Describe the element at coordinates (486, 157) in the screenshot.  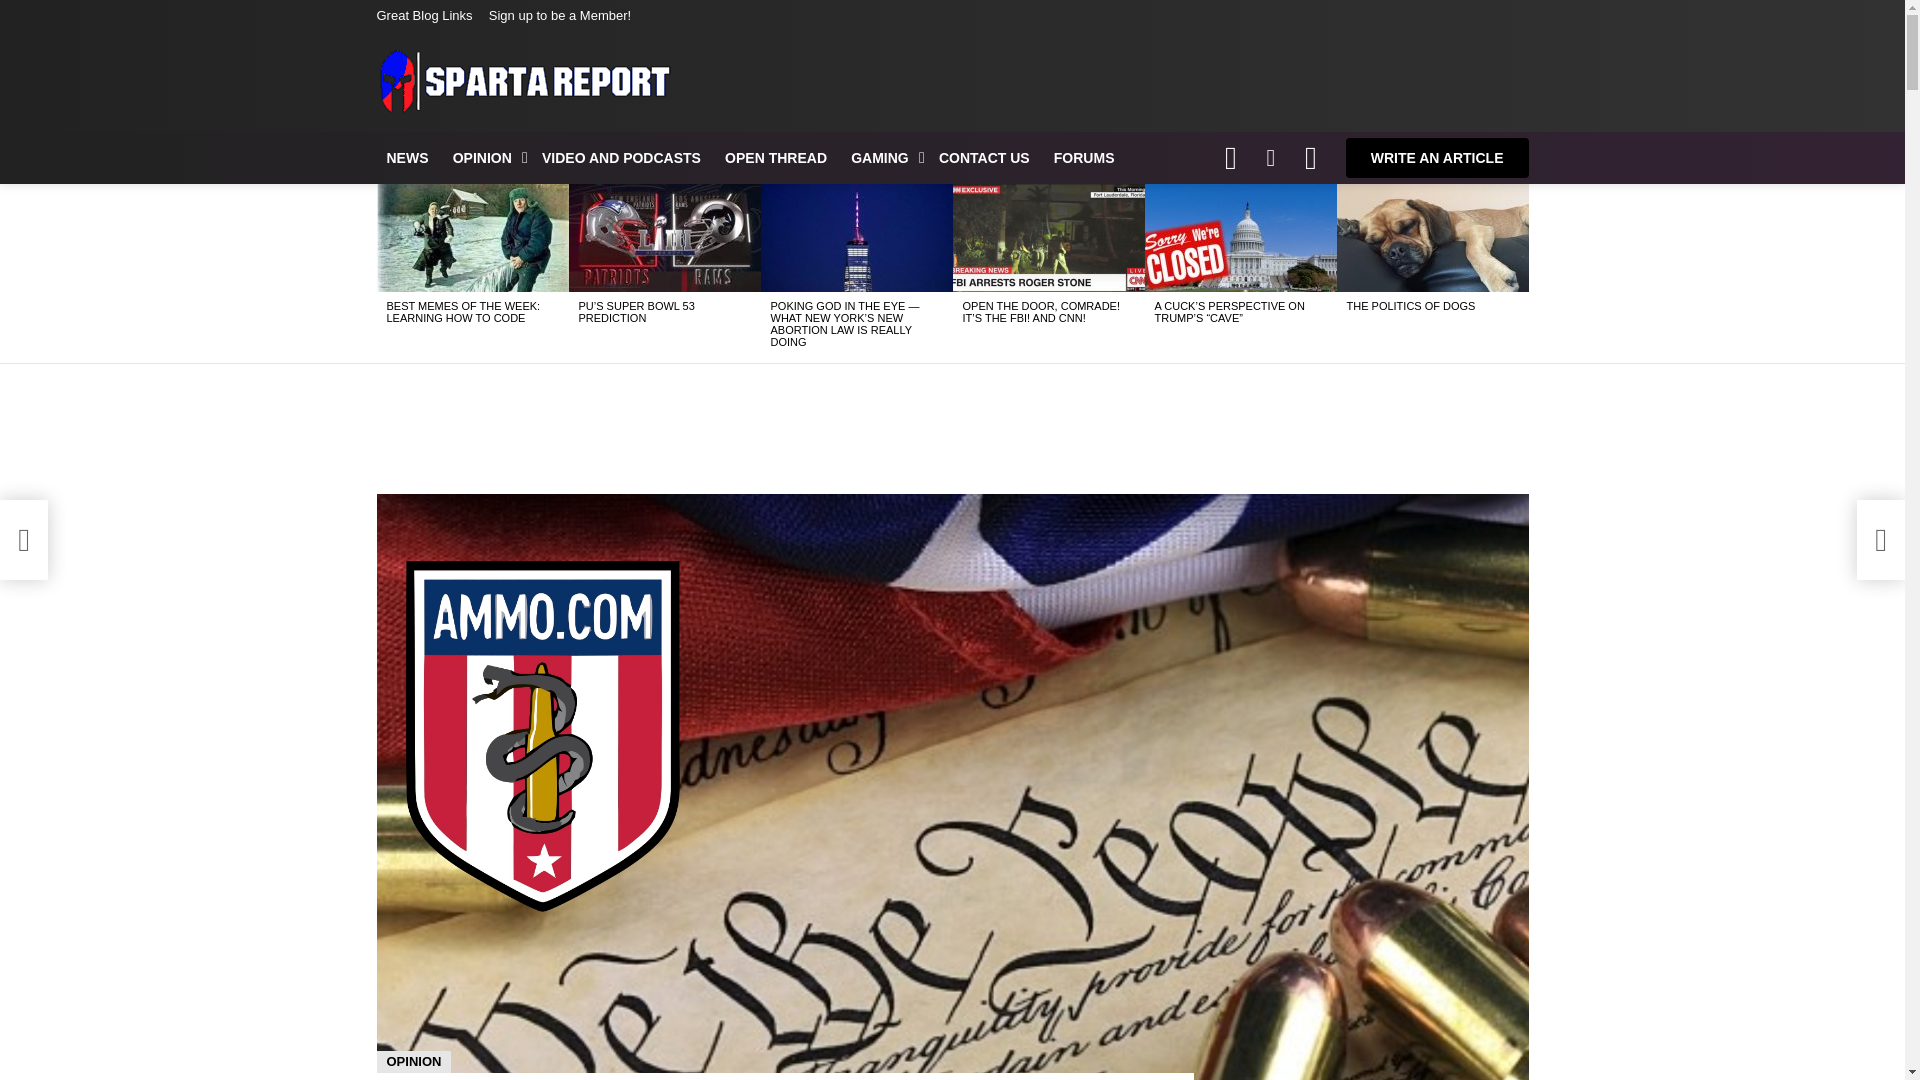
I see `OPINION` at that location.